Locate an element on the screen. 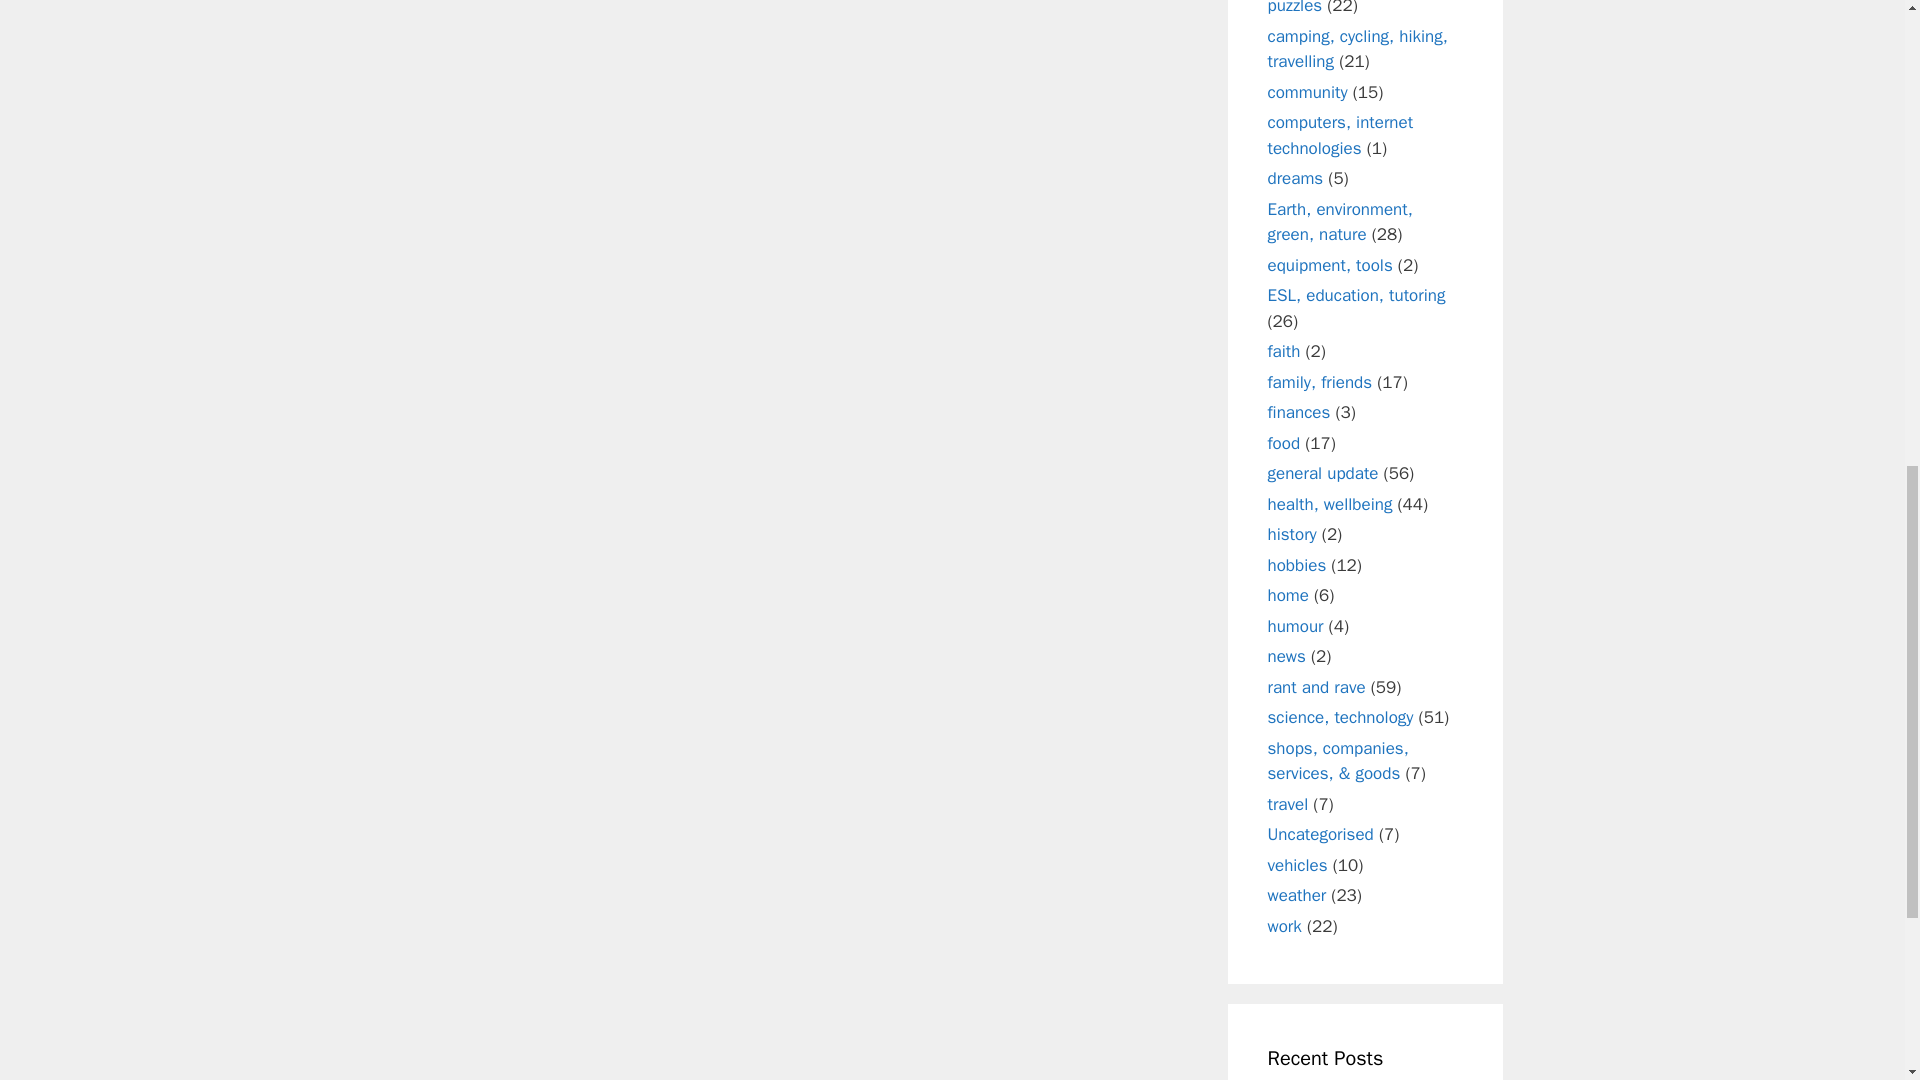 This screenshot has height=1080, width=1920. books, entertainment, magazines, movies, puzzles is located at coordinates (1350, 8).